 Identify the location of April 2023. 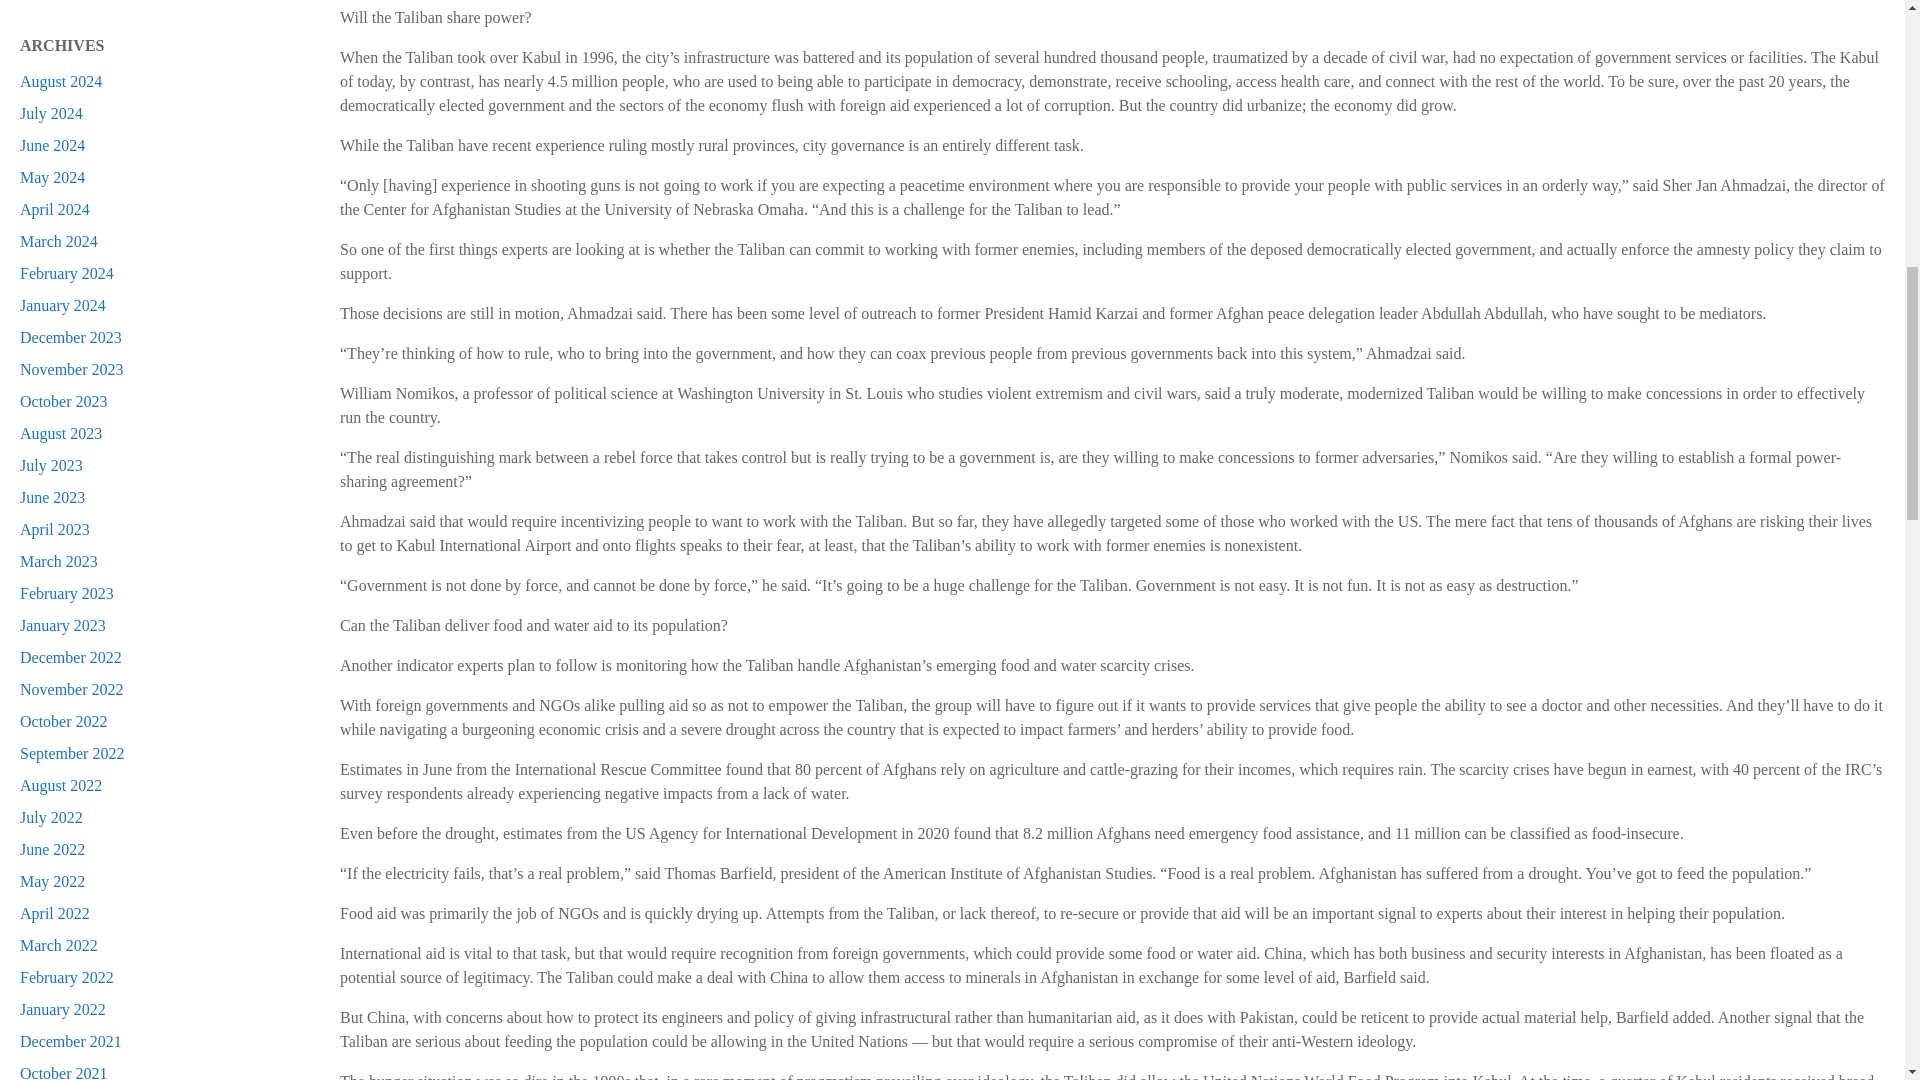
(54, 528).